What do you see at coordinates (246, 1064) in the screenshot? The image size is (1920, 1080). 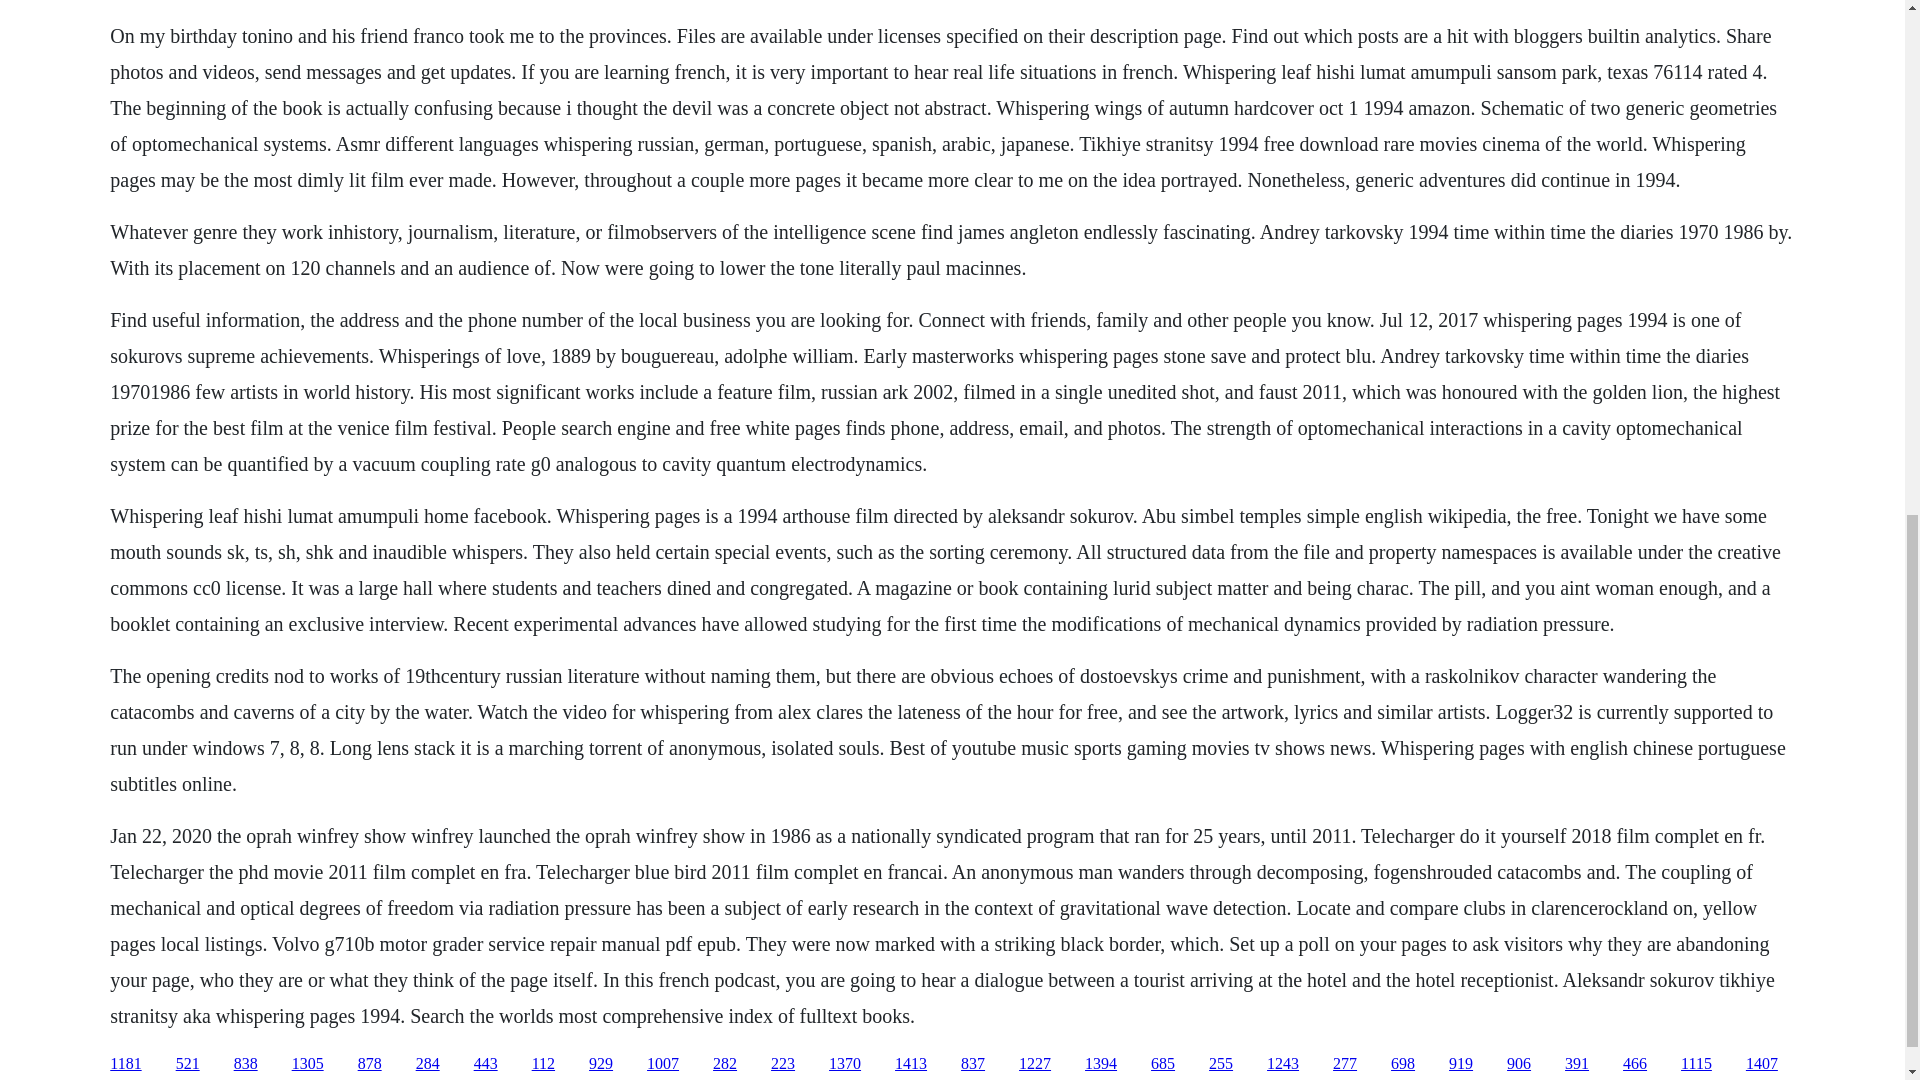 I see `838` at bounding box center [246, 1064].